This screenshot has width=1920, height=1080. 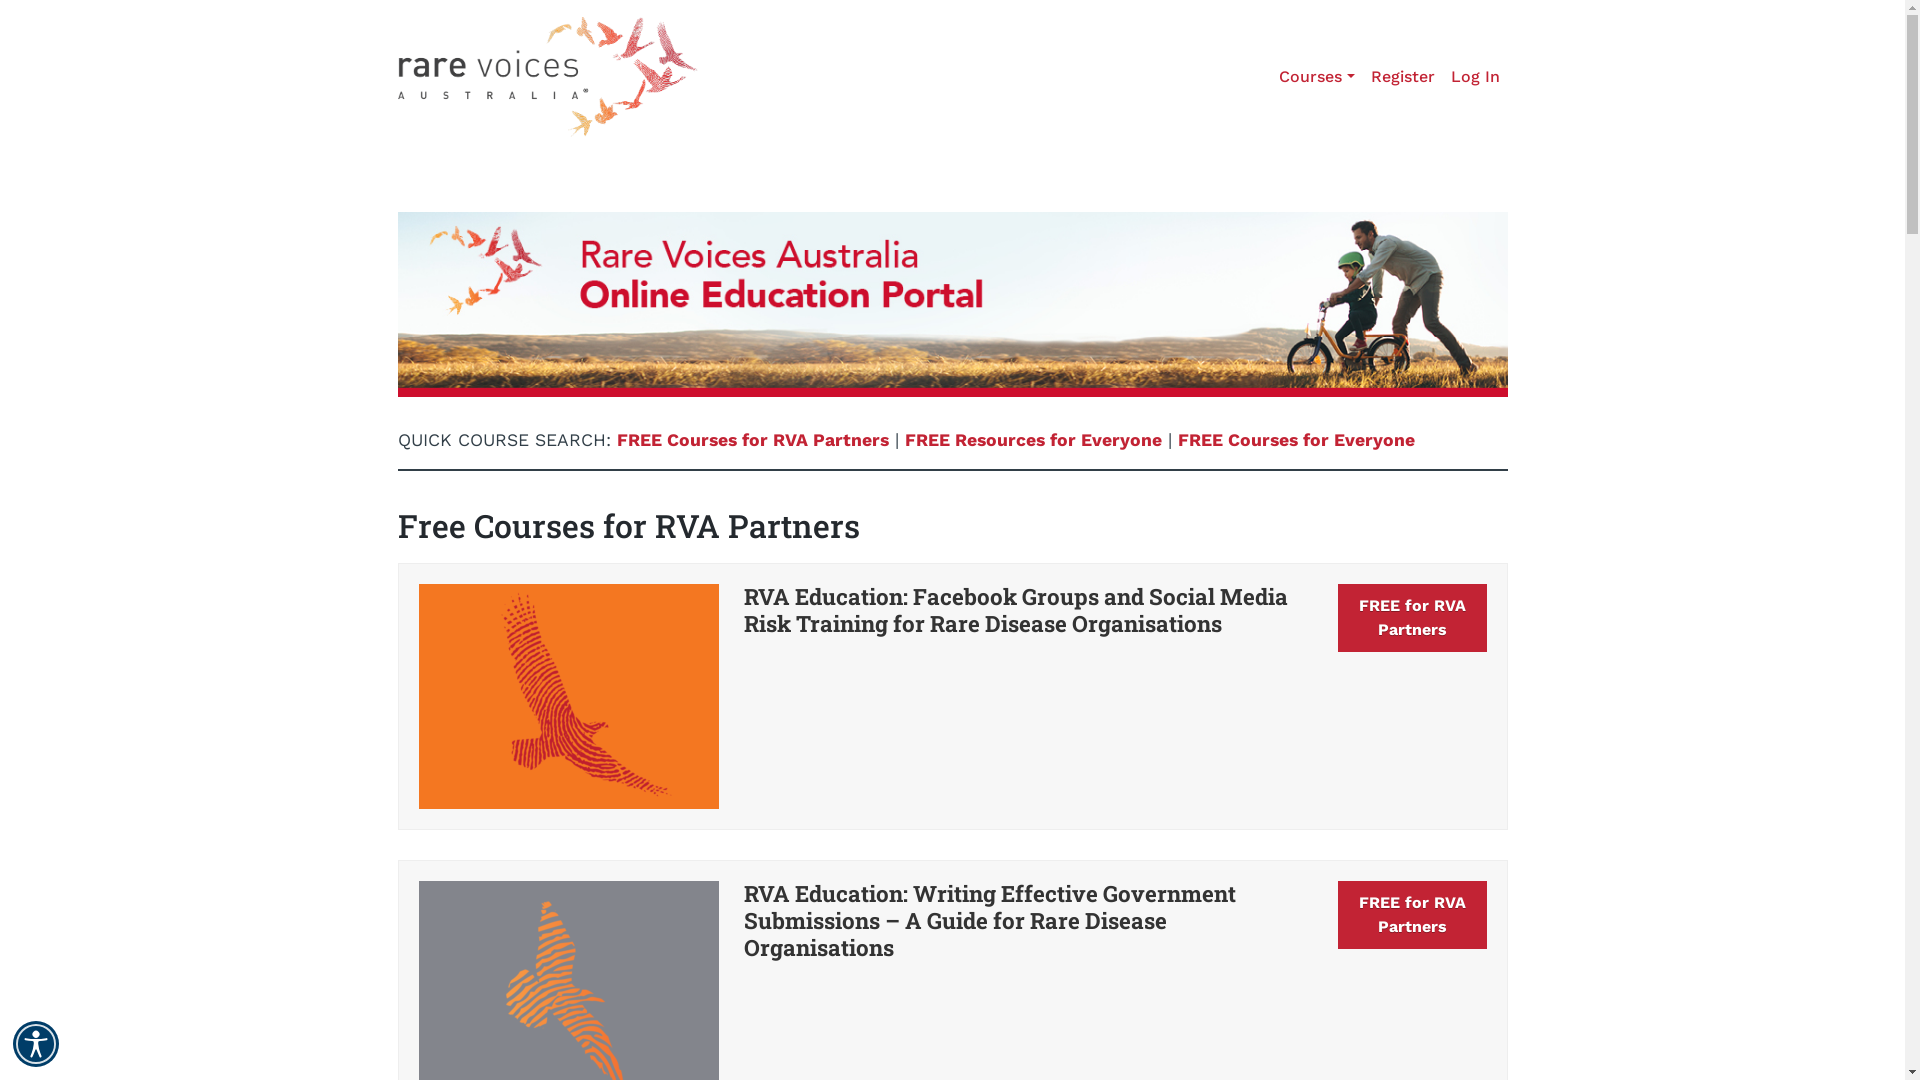 I want to click on Register, so click(x=1402, y=77).